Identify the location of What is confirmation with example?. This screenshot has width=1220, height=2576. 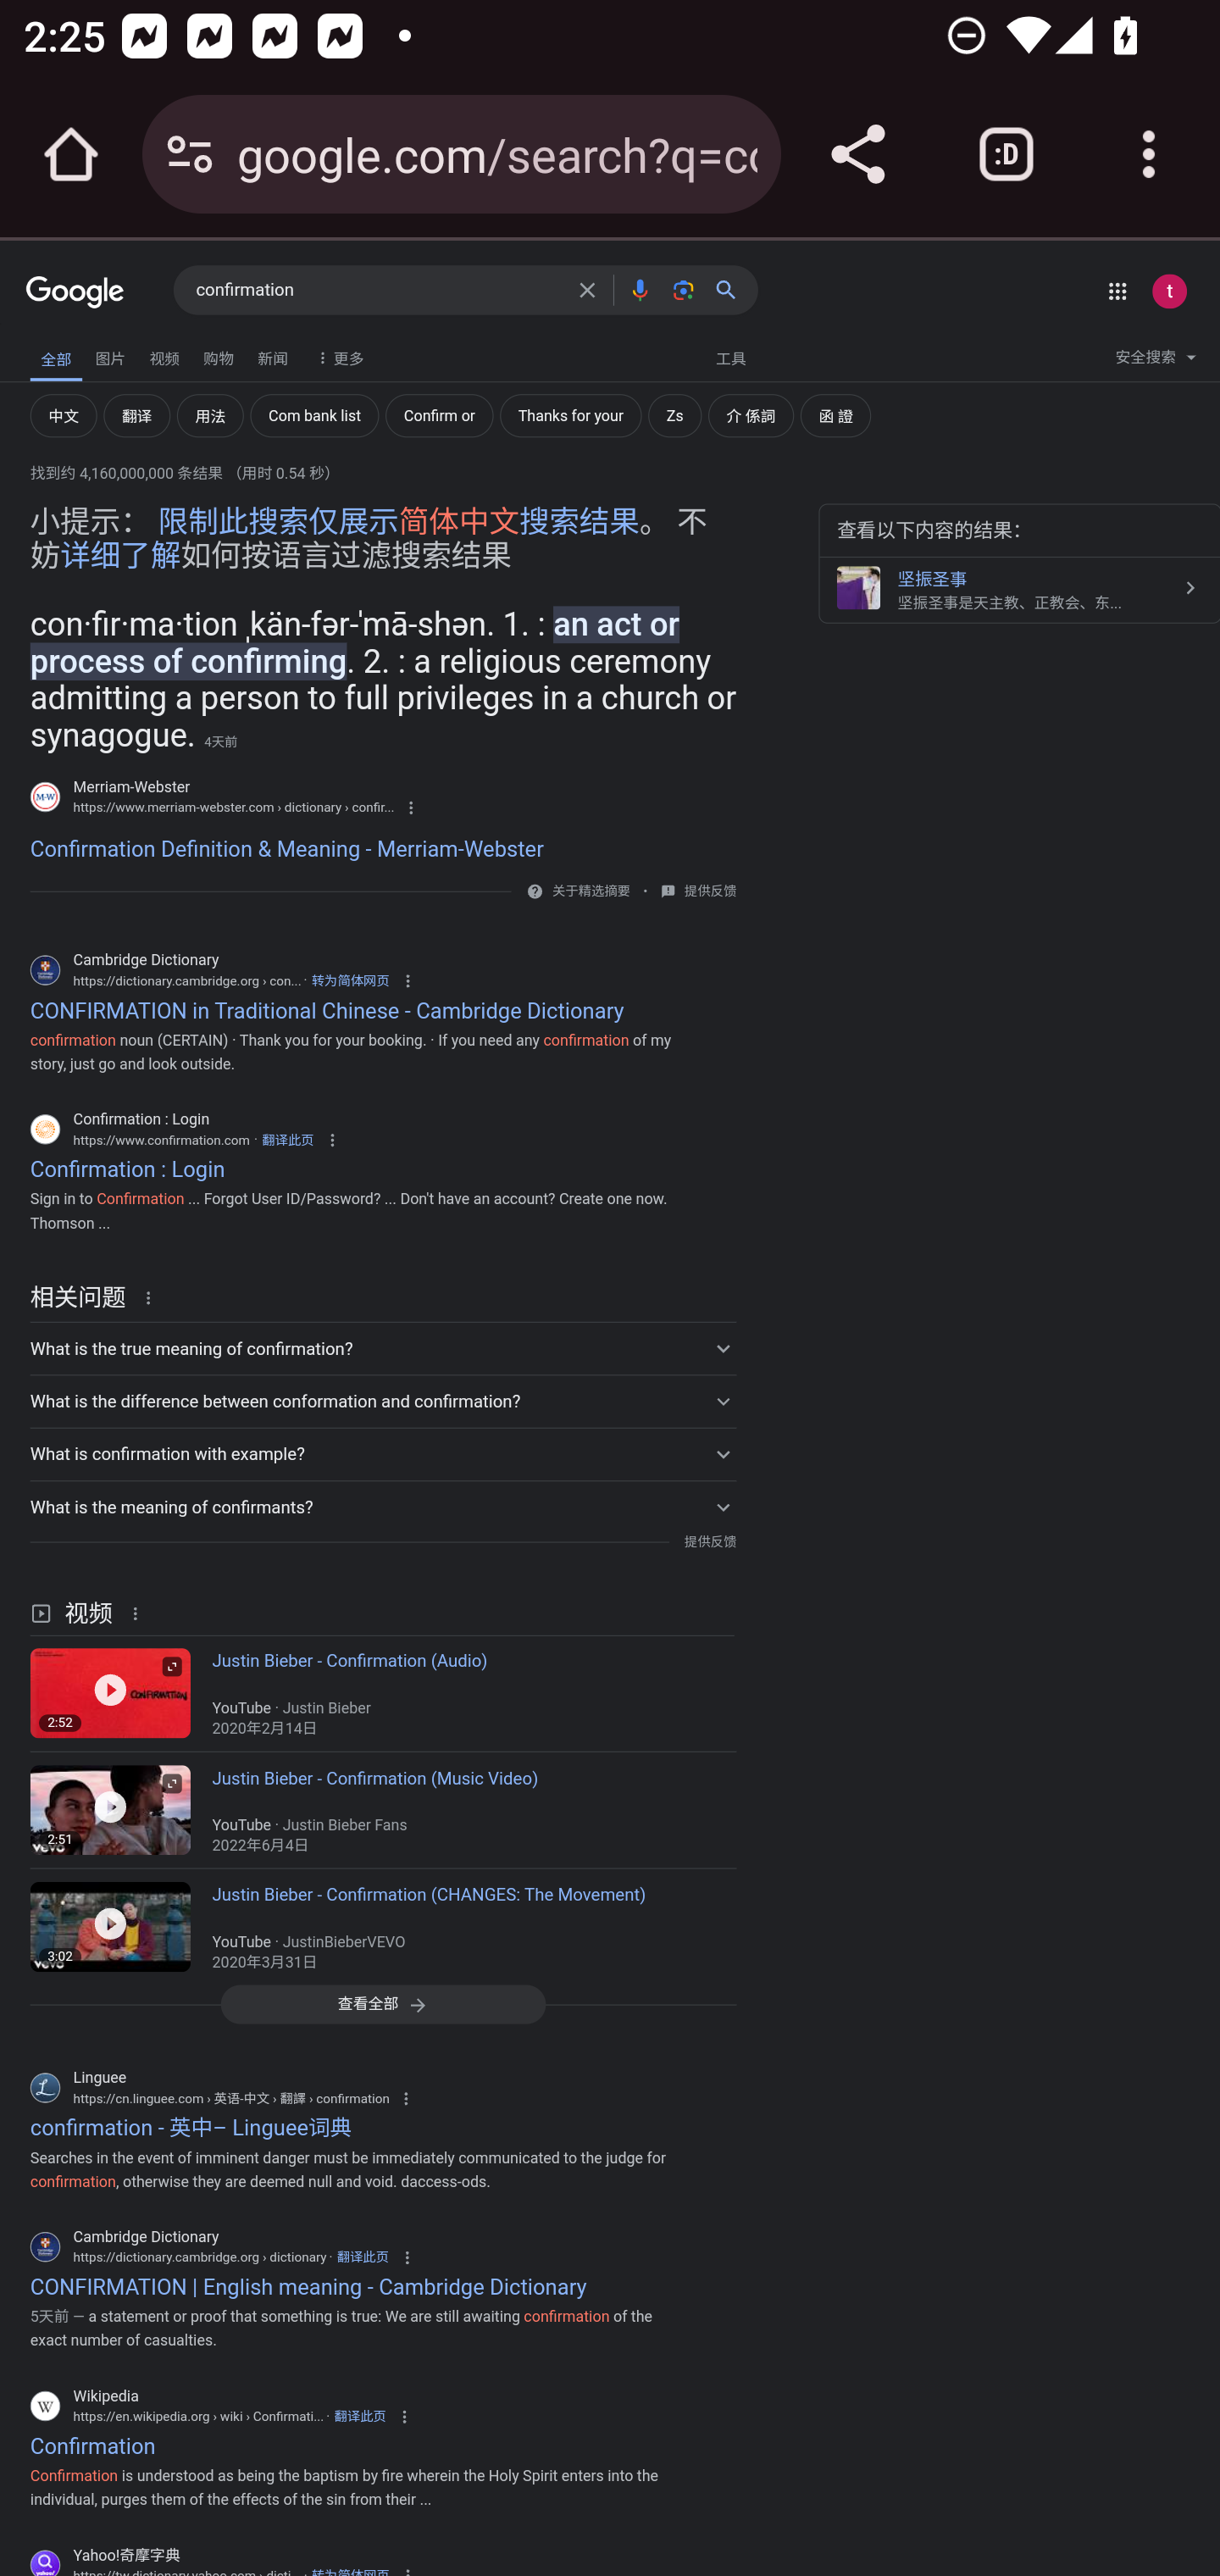
(382, 1454).